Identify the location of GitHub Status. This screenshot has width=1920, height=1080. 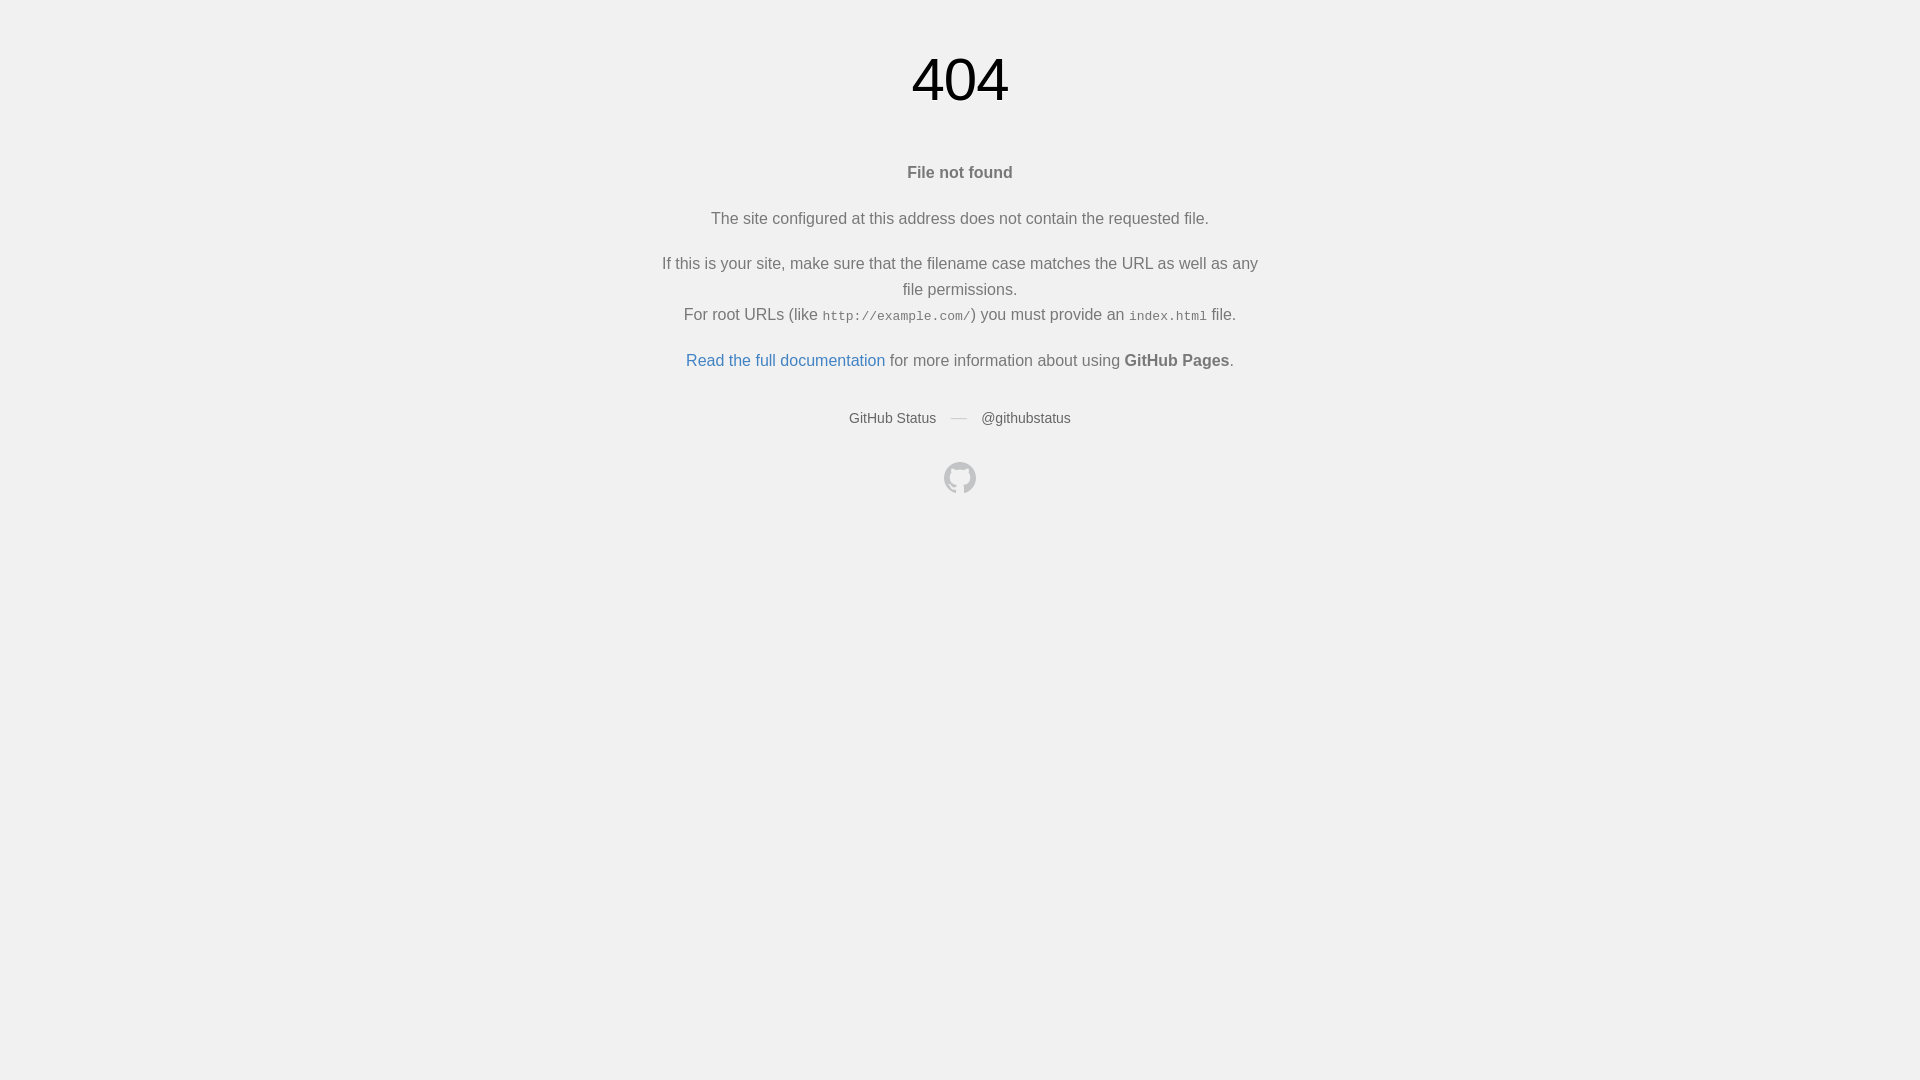
(892, 418).